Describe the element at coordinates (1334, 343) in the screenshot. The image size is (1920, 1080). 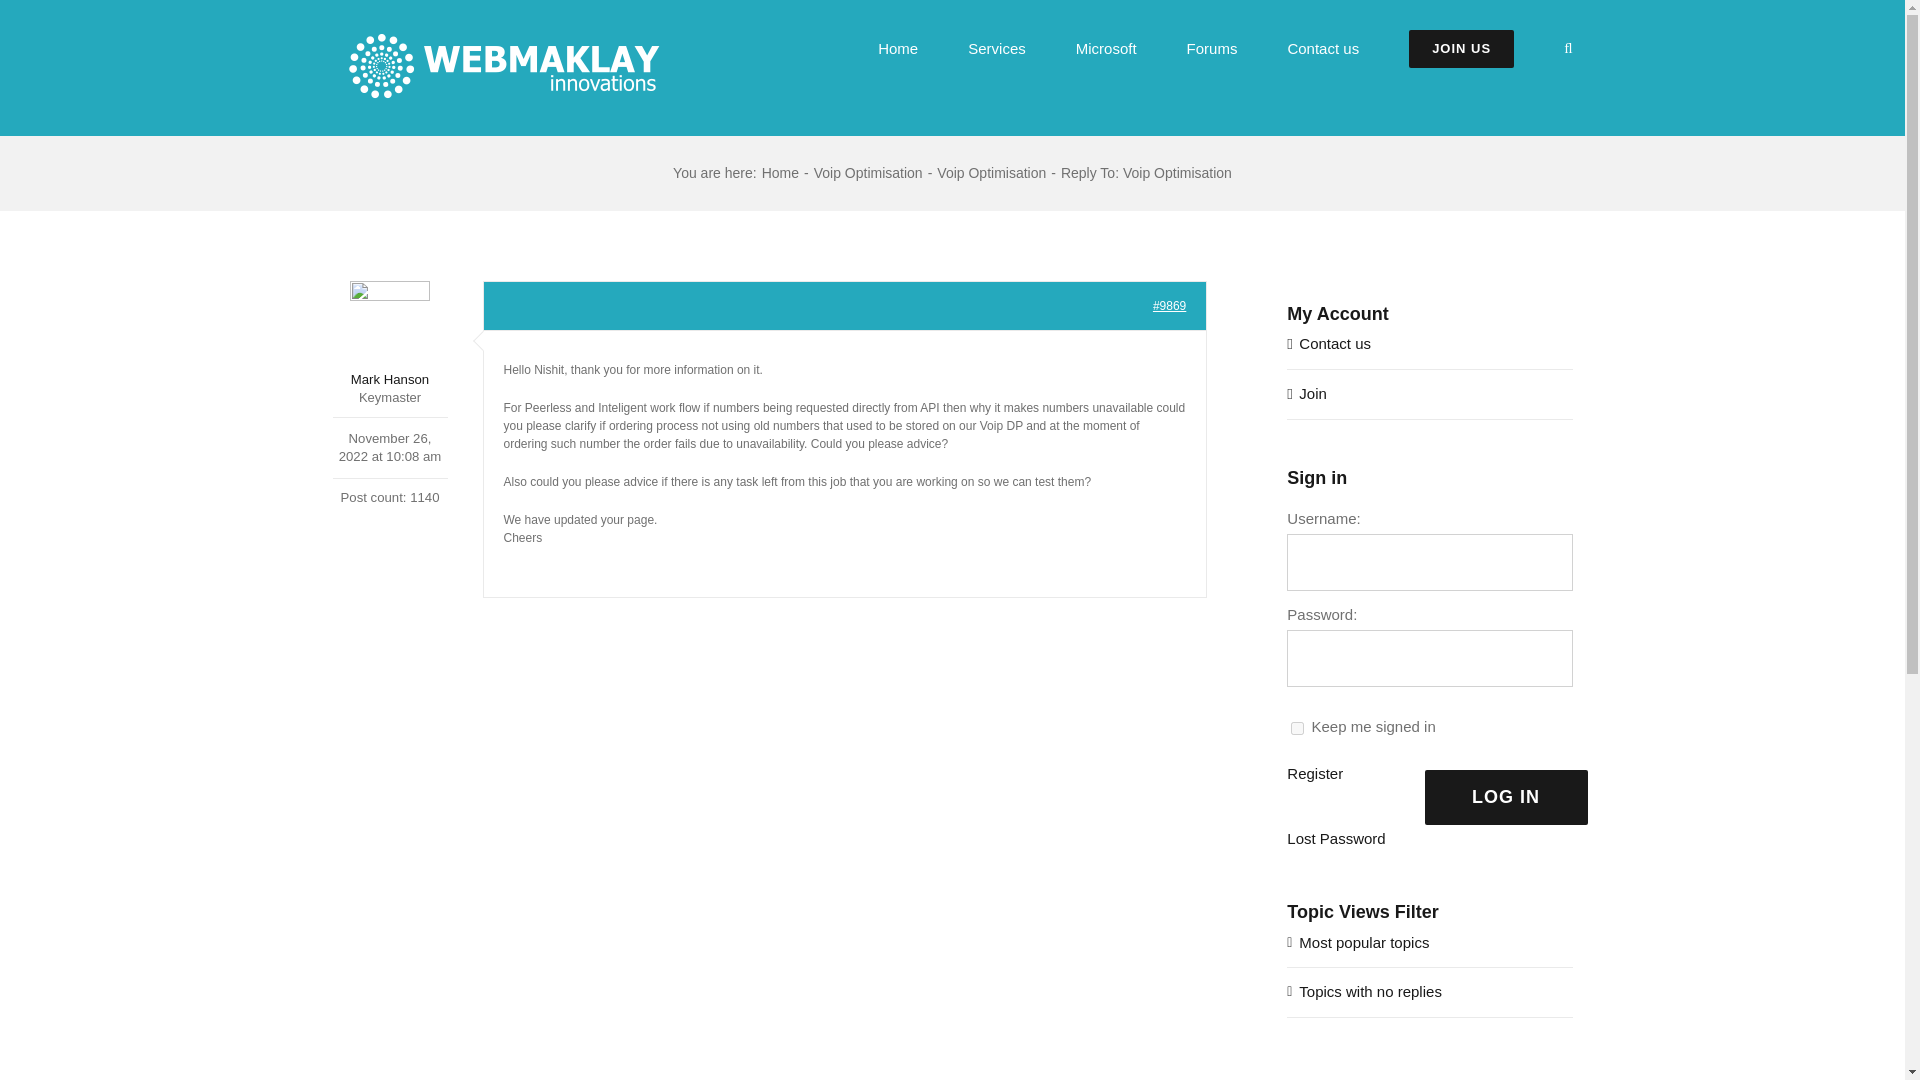
I see `Contact us` at that location.